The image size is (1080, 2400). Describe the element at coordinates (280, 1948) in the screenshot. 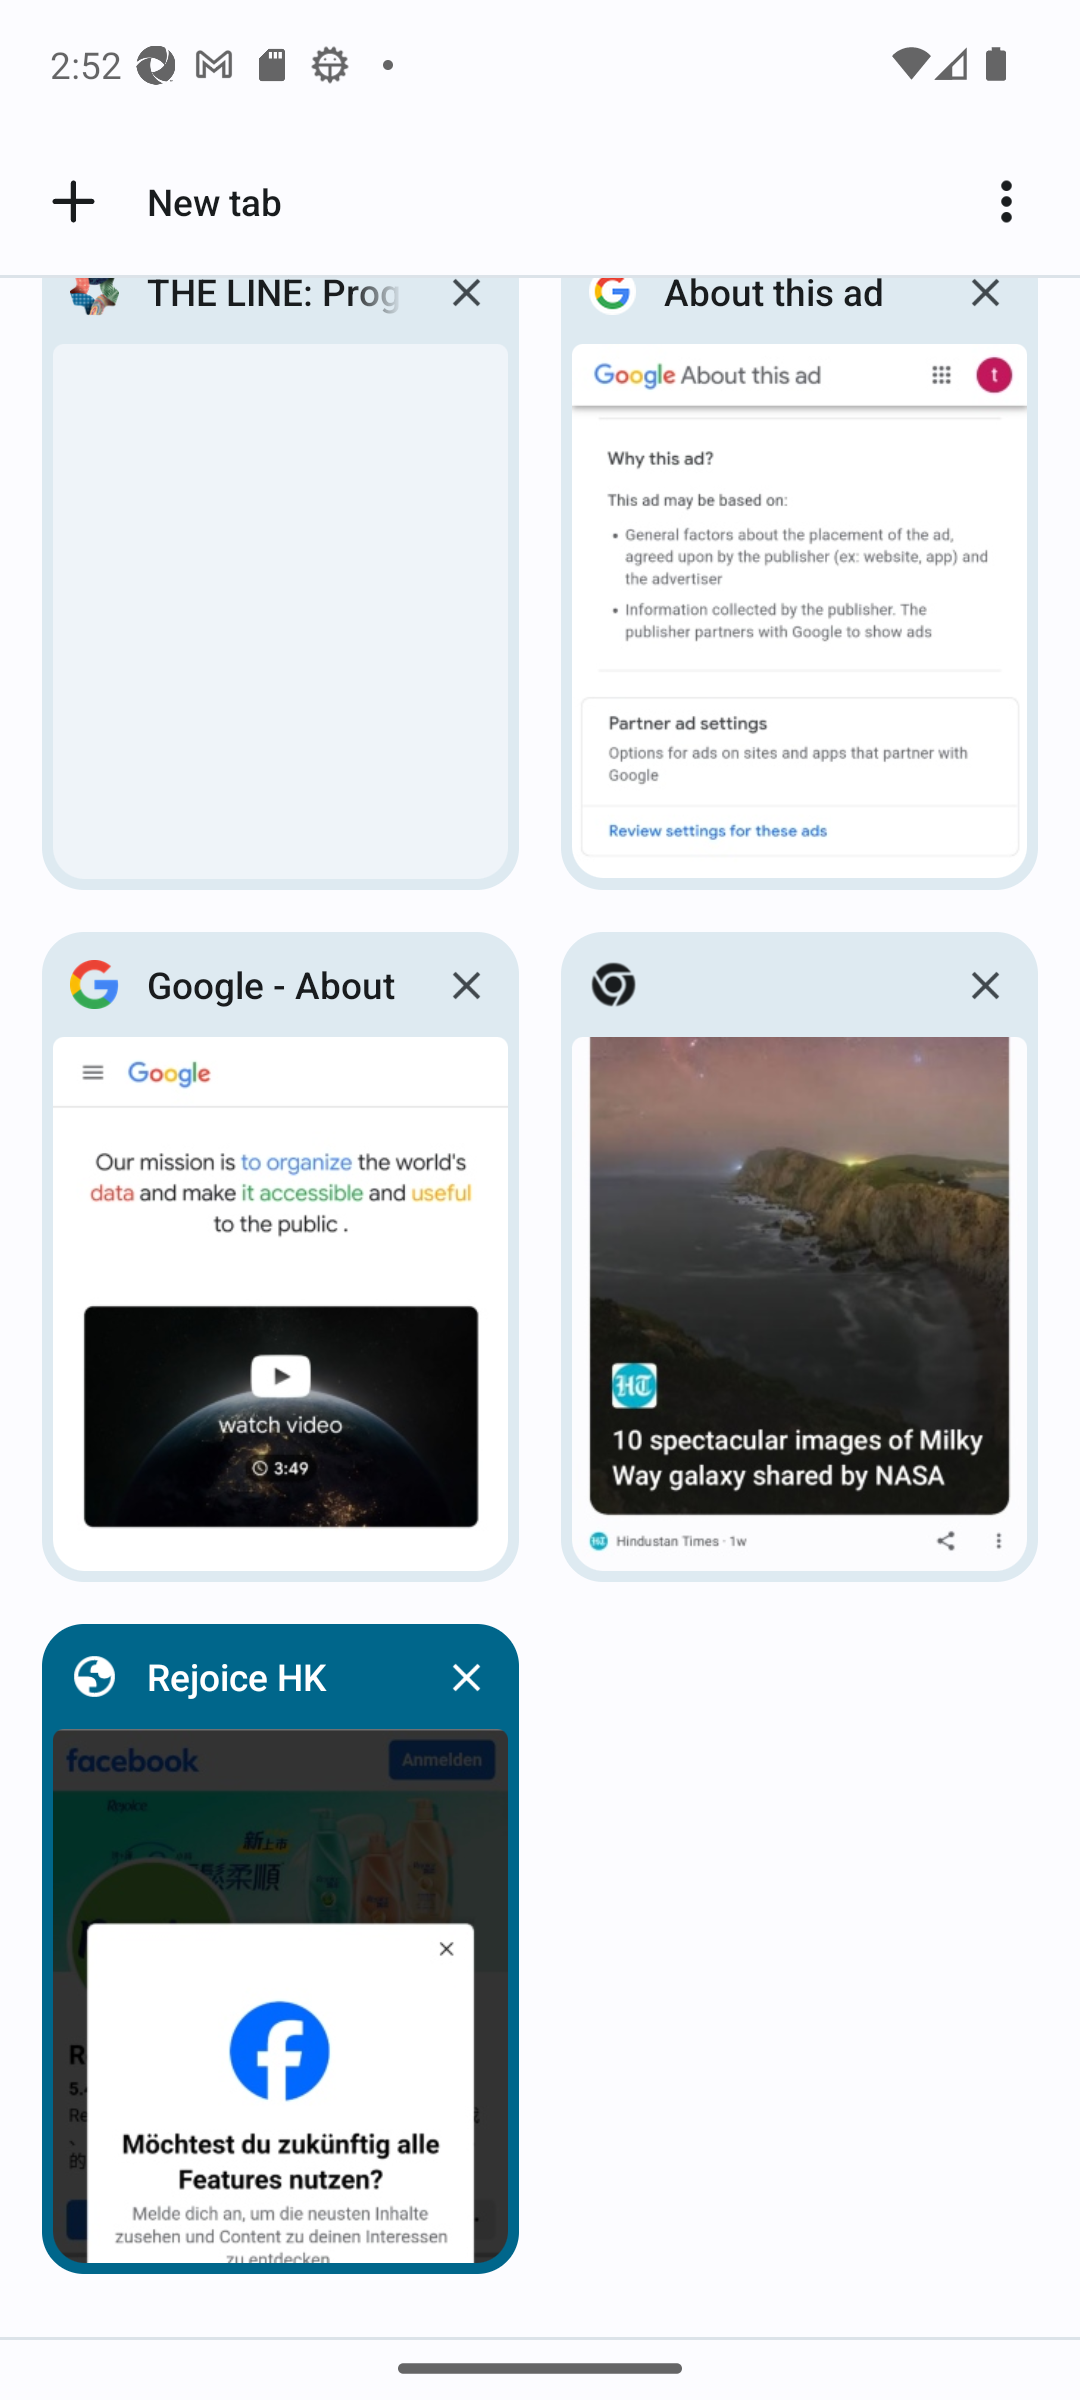

I see `Rejoice HK Rejoice HK, tab Close Rejoice HK tab` at that location.